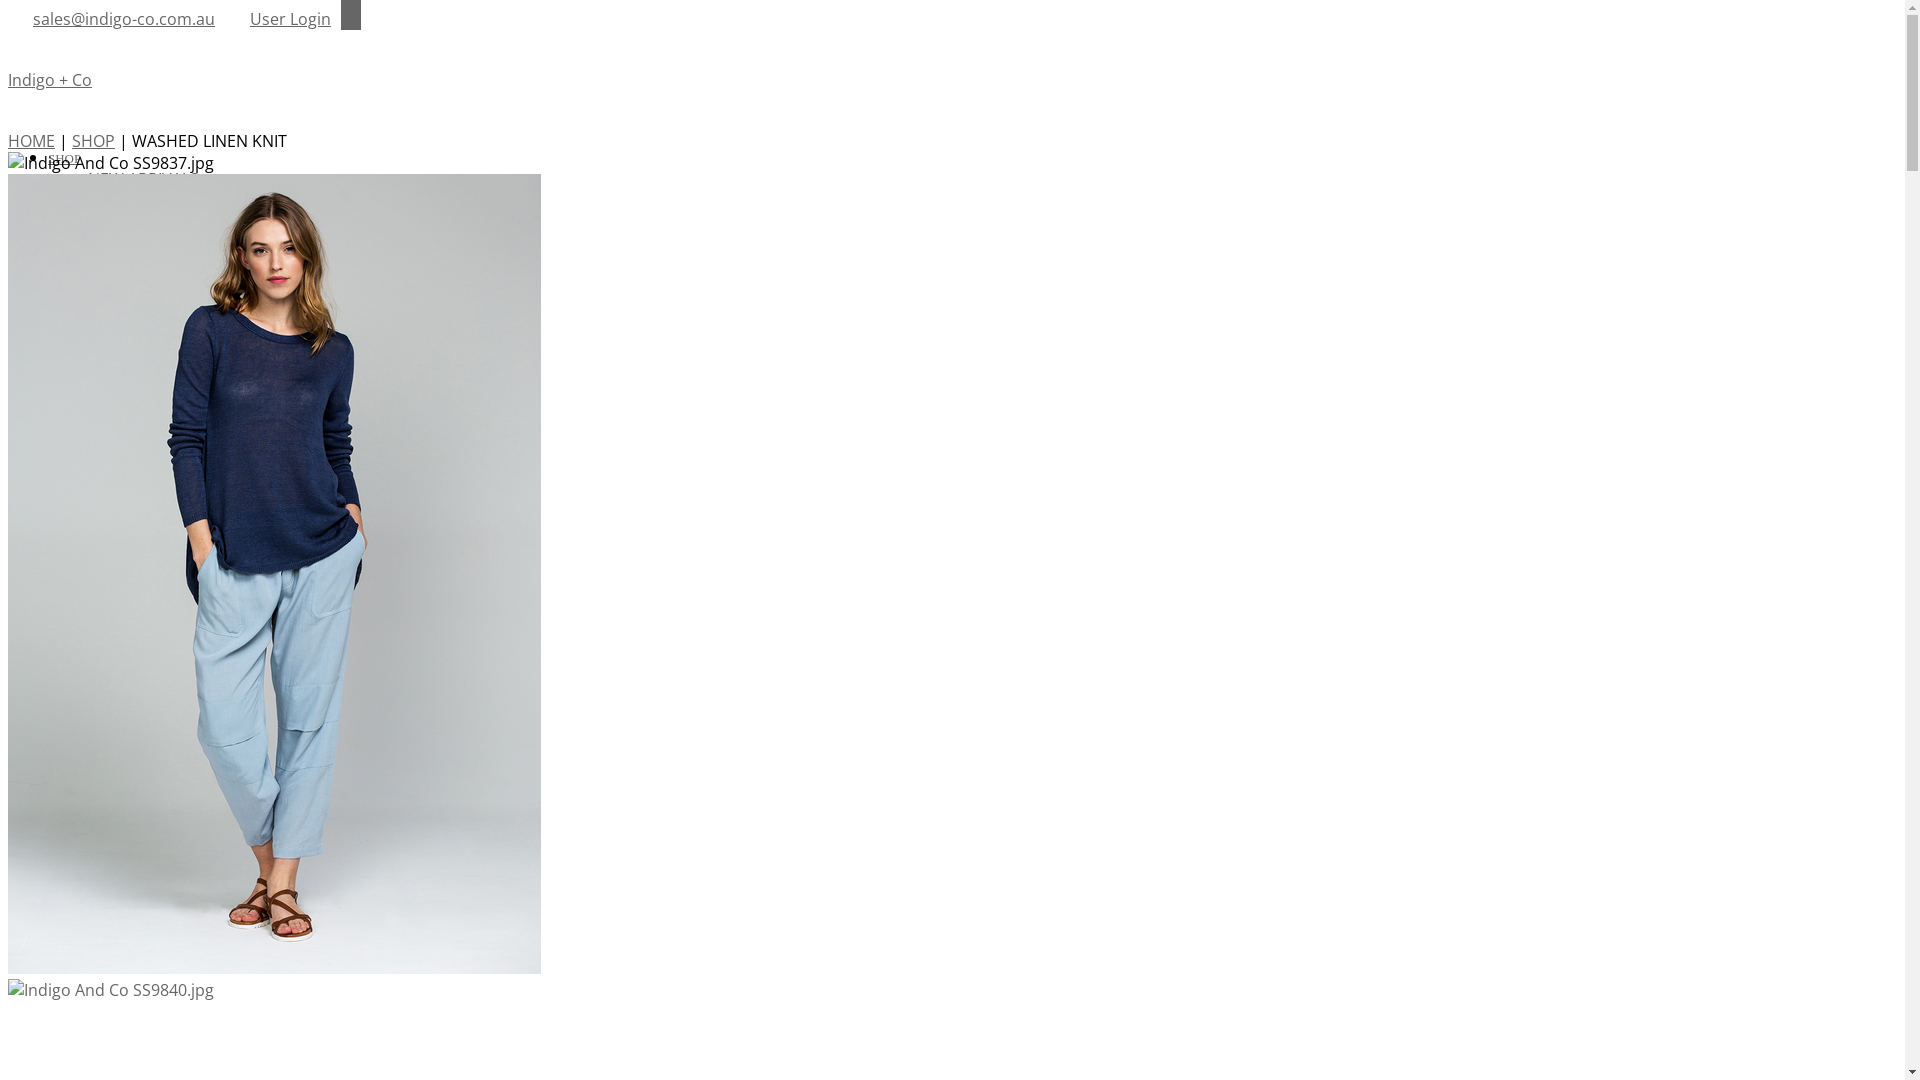 This screenshot has height=1080, width=1920. Describe the element at coordinates (128, 421) in the screenshot. I see `WINTER 21` at that location.